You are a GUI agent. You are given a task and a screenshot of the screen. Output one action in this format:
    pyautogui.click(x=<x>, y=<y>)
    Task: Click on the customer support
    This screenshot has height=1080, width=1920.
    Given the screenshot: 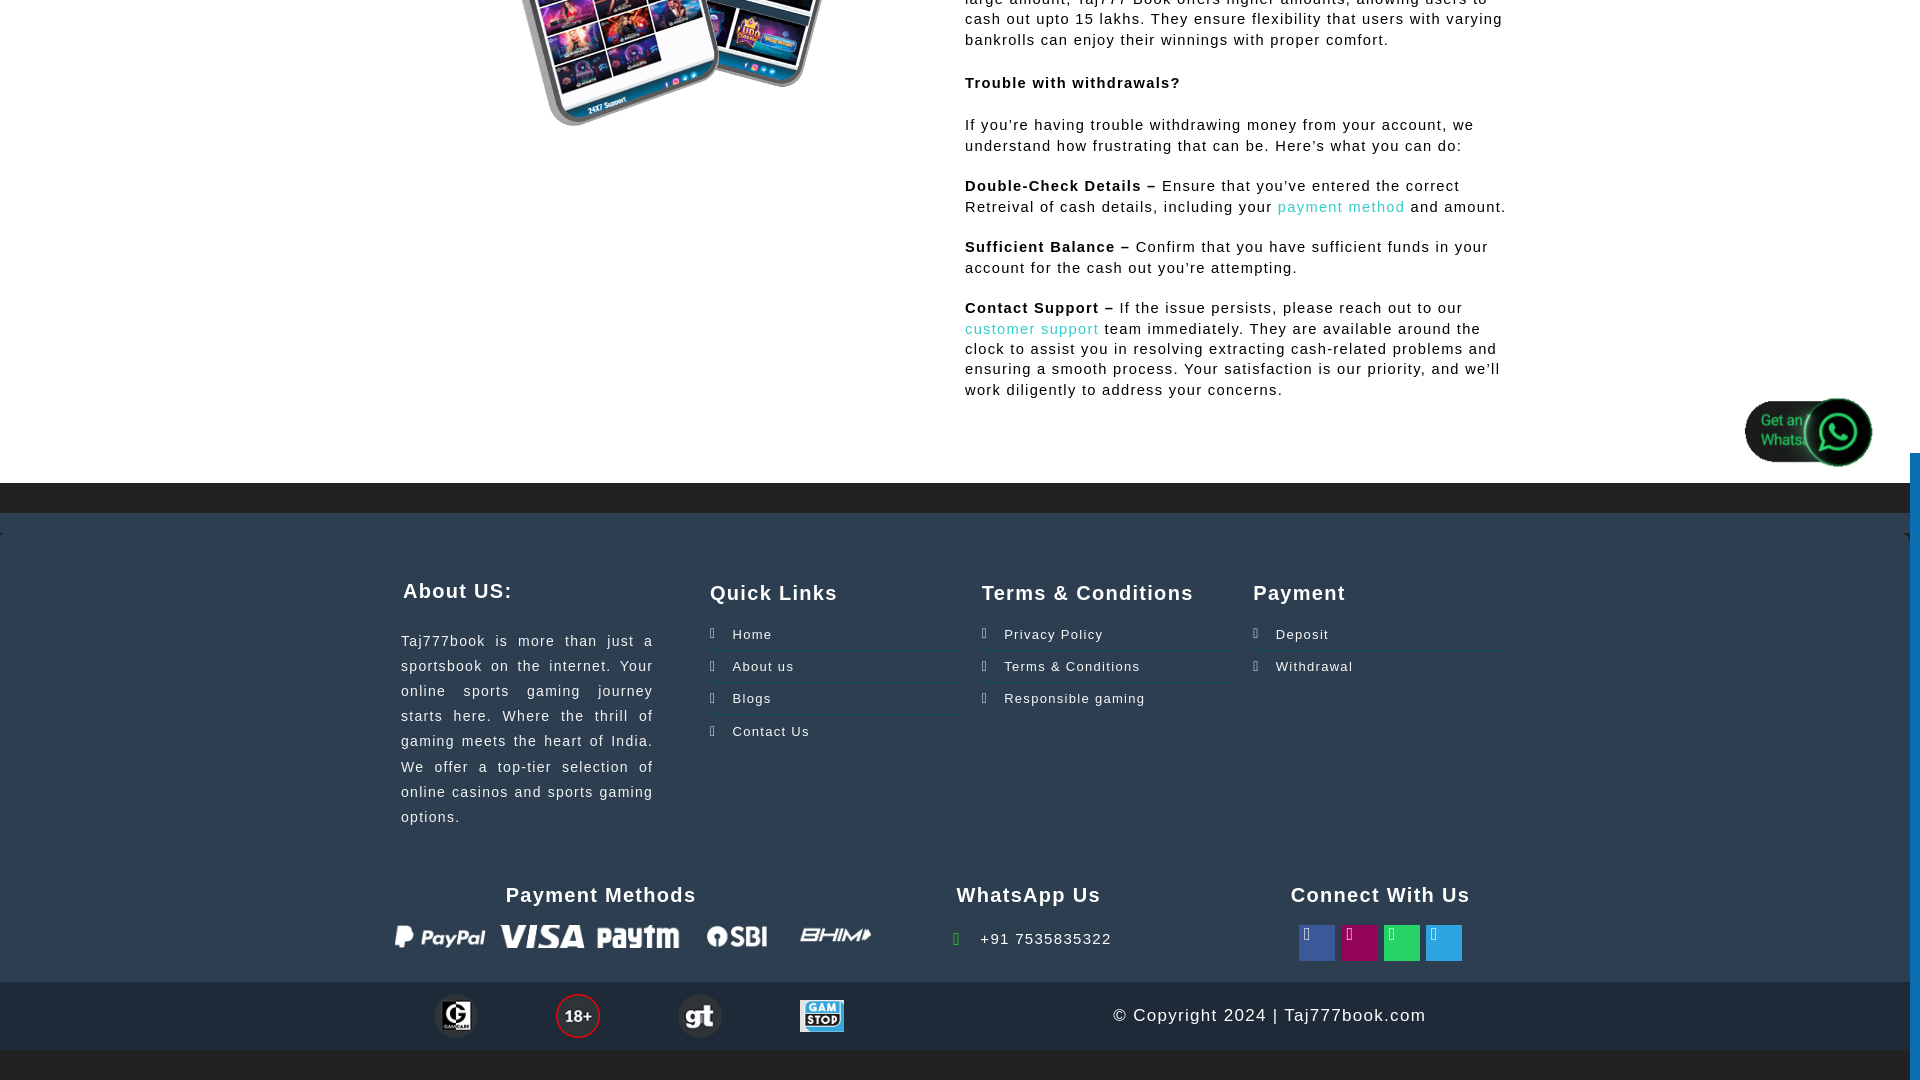 What is the action you would take?
    pyautogui.click(x=1032, y=328)
    